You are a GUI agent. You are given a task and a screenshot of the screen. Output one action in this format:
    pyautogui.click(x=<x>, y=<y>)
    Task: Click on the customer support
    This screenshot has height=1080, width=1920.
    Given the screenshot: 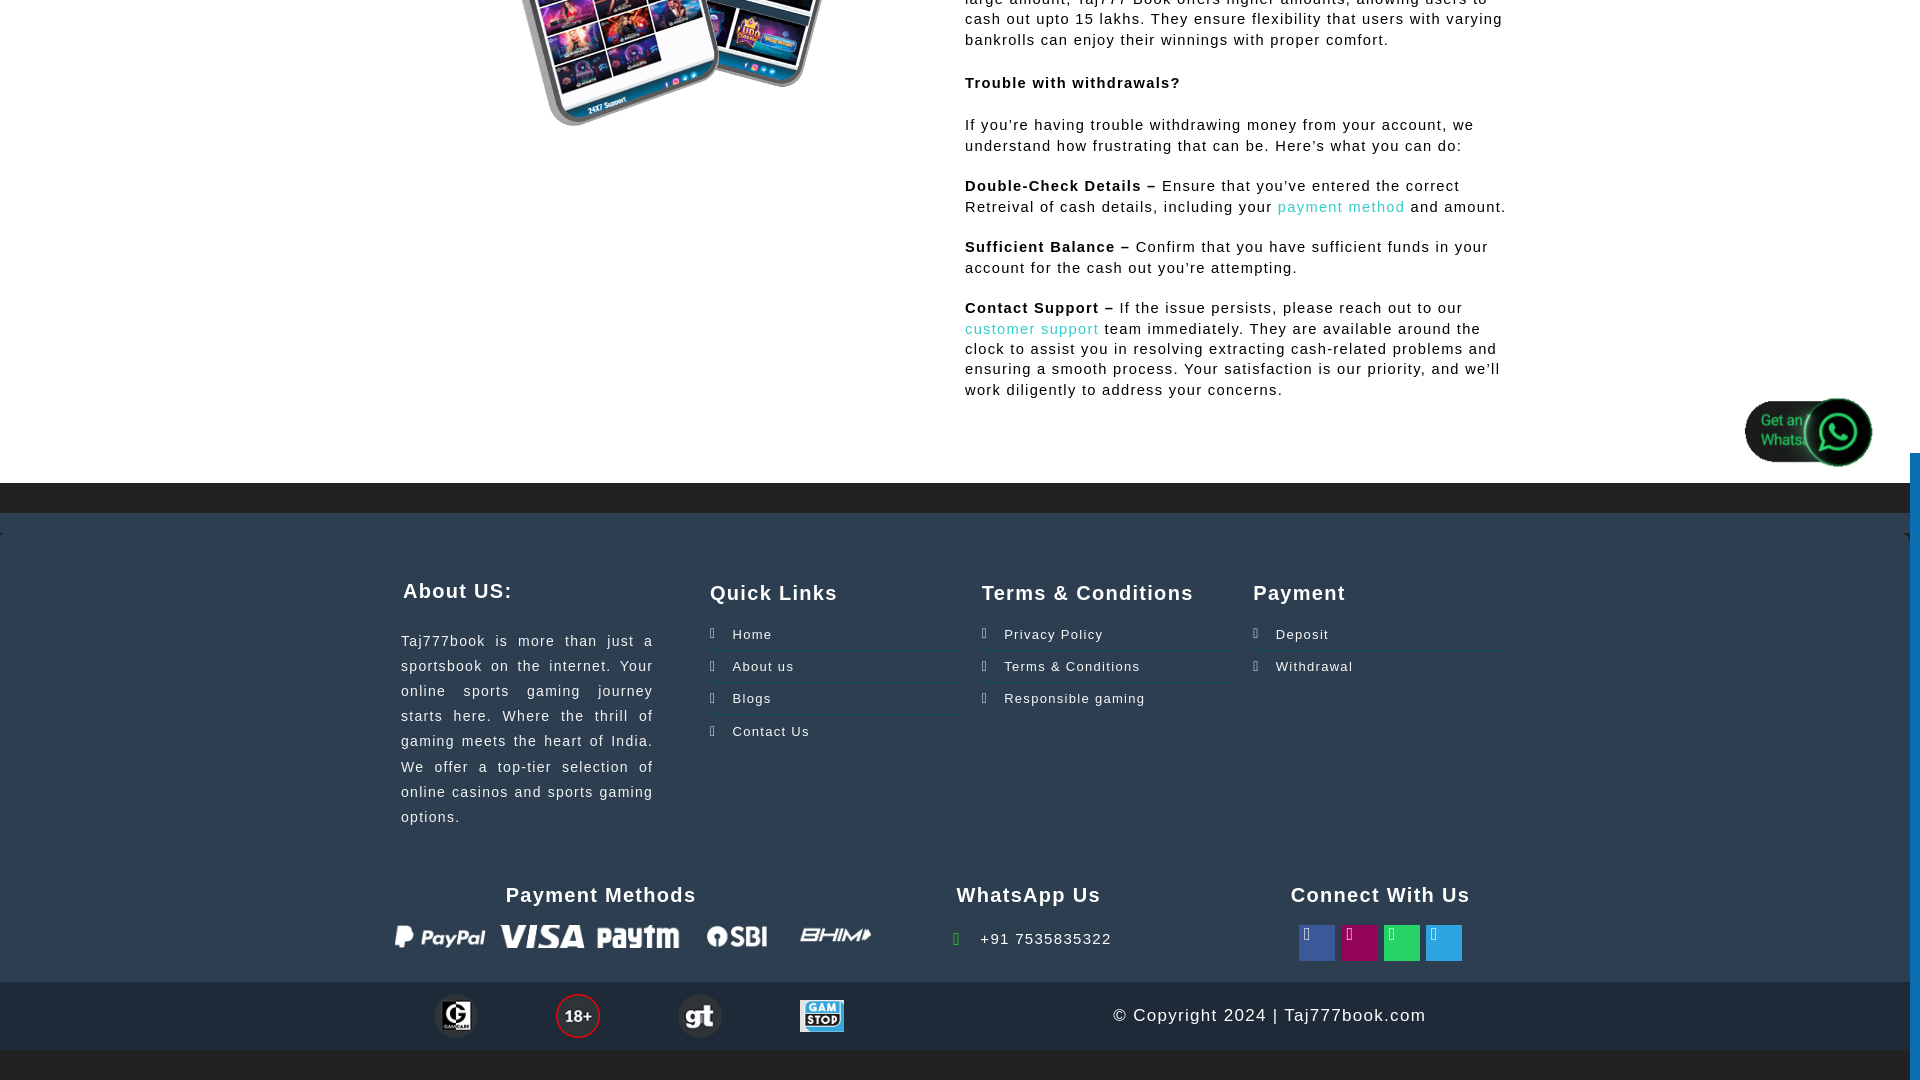 What is the action you would take?
    pyautogui.click(x=1032, y=328)
    